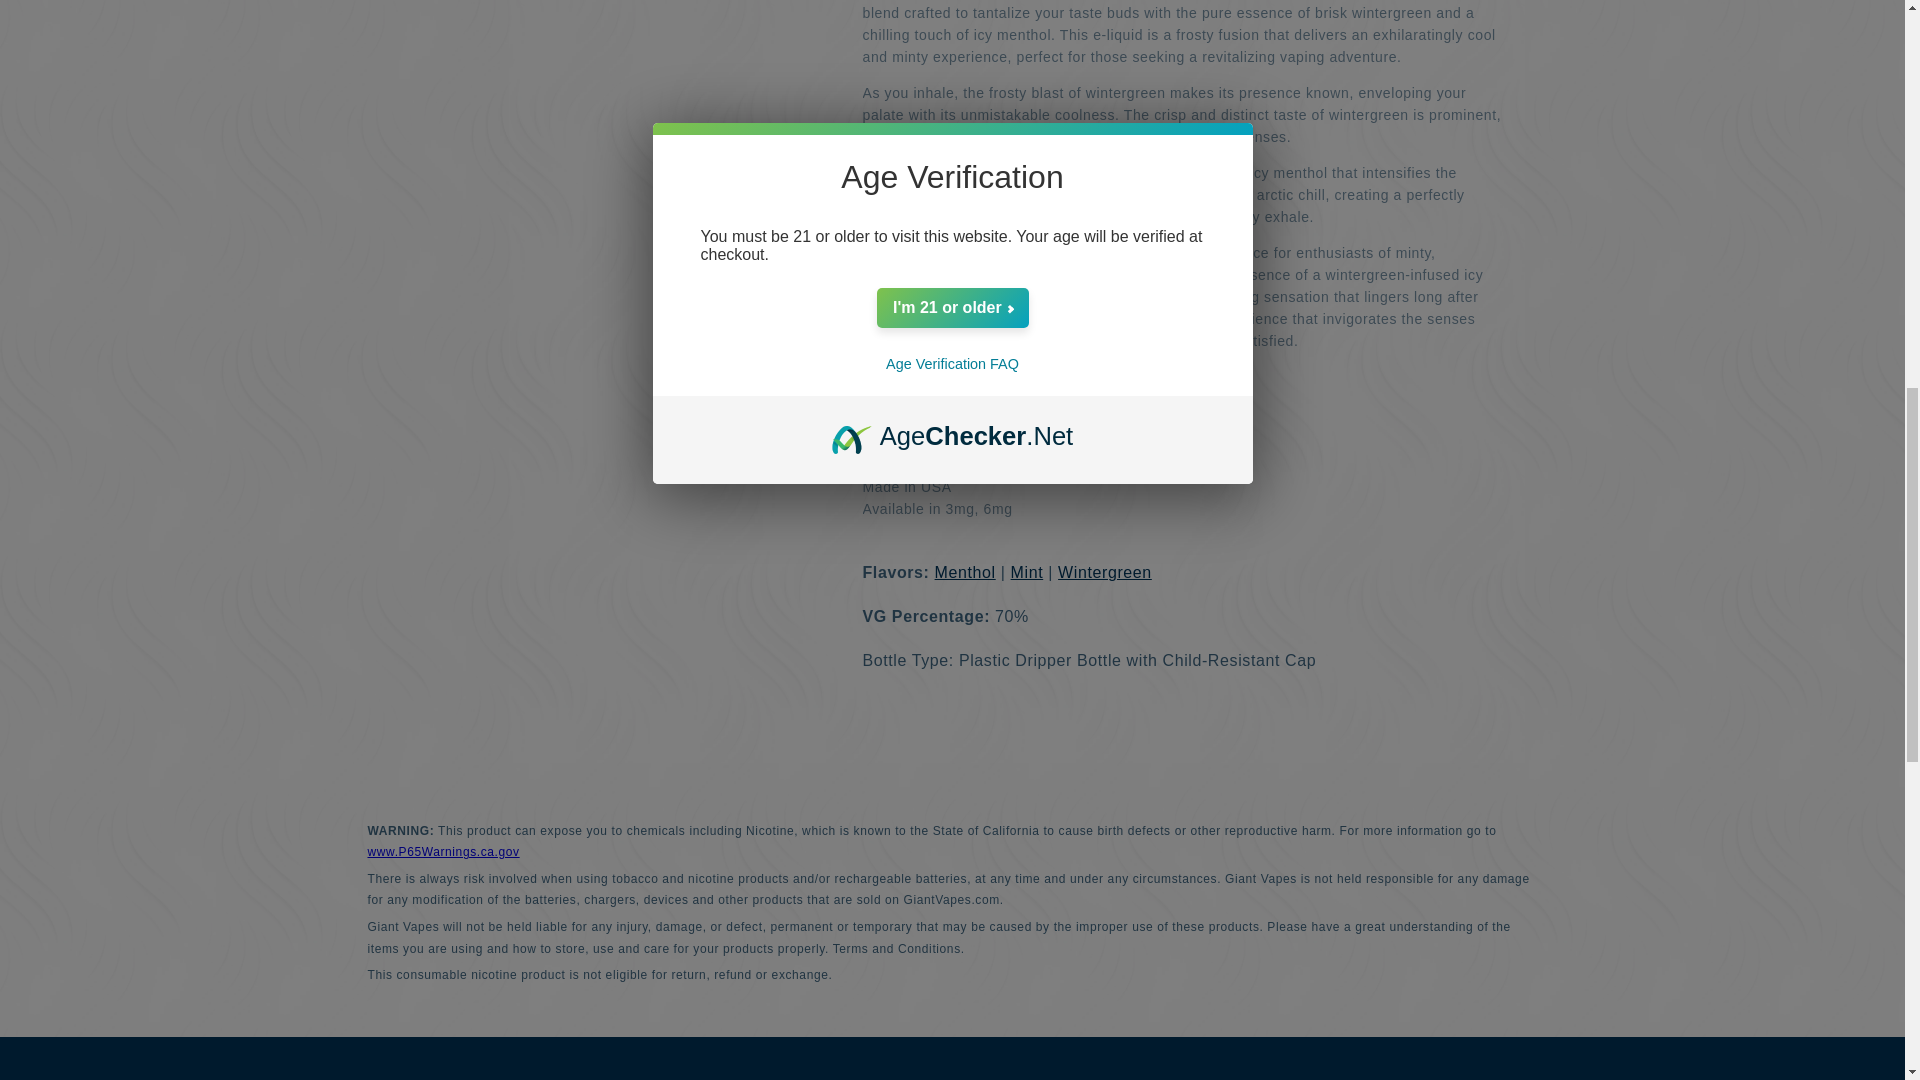 This screenshot has width=1920, height=1080. I want to click on Shop All Mint Flavored Vape Juices, so click(1028, 572).